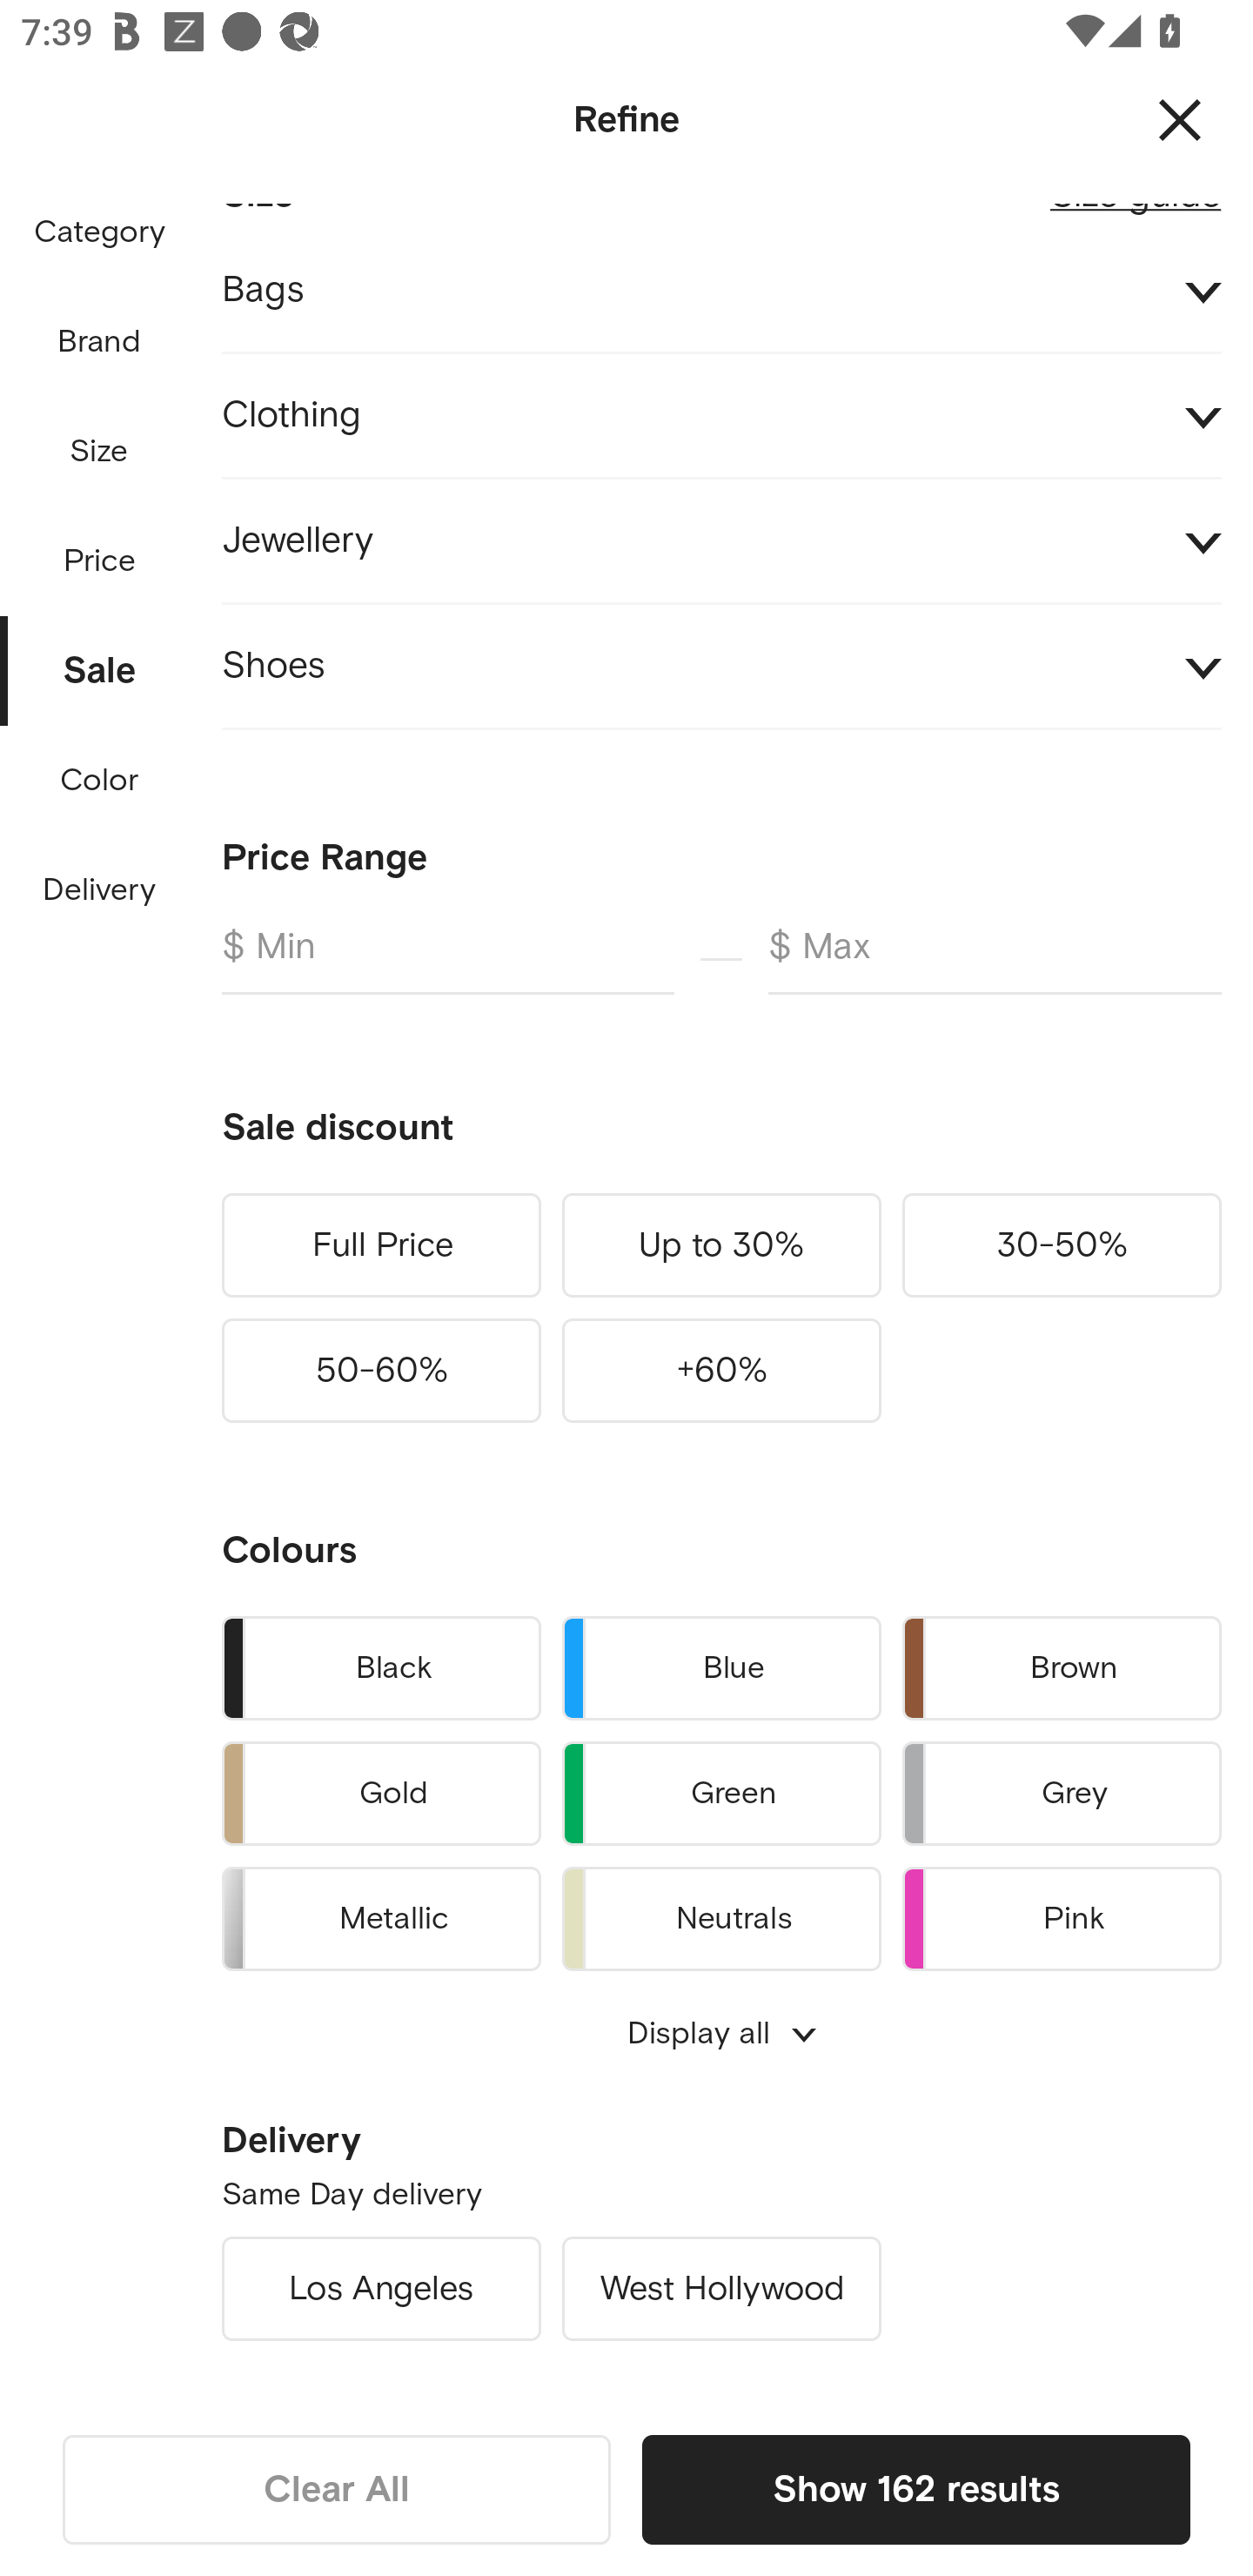  I want to click on 30-50%, so click(1062, 1244).